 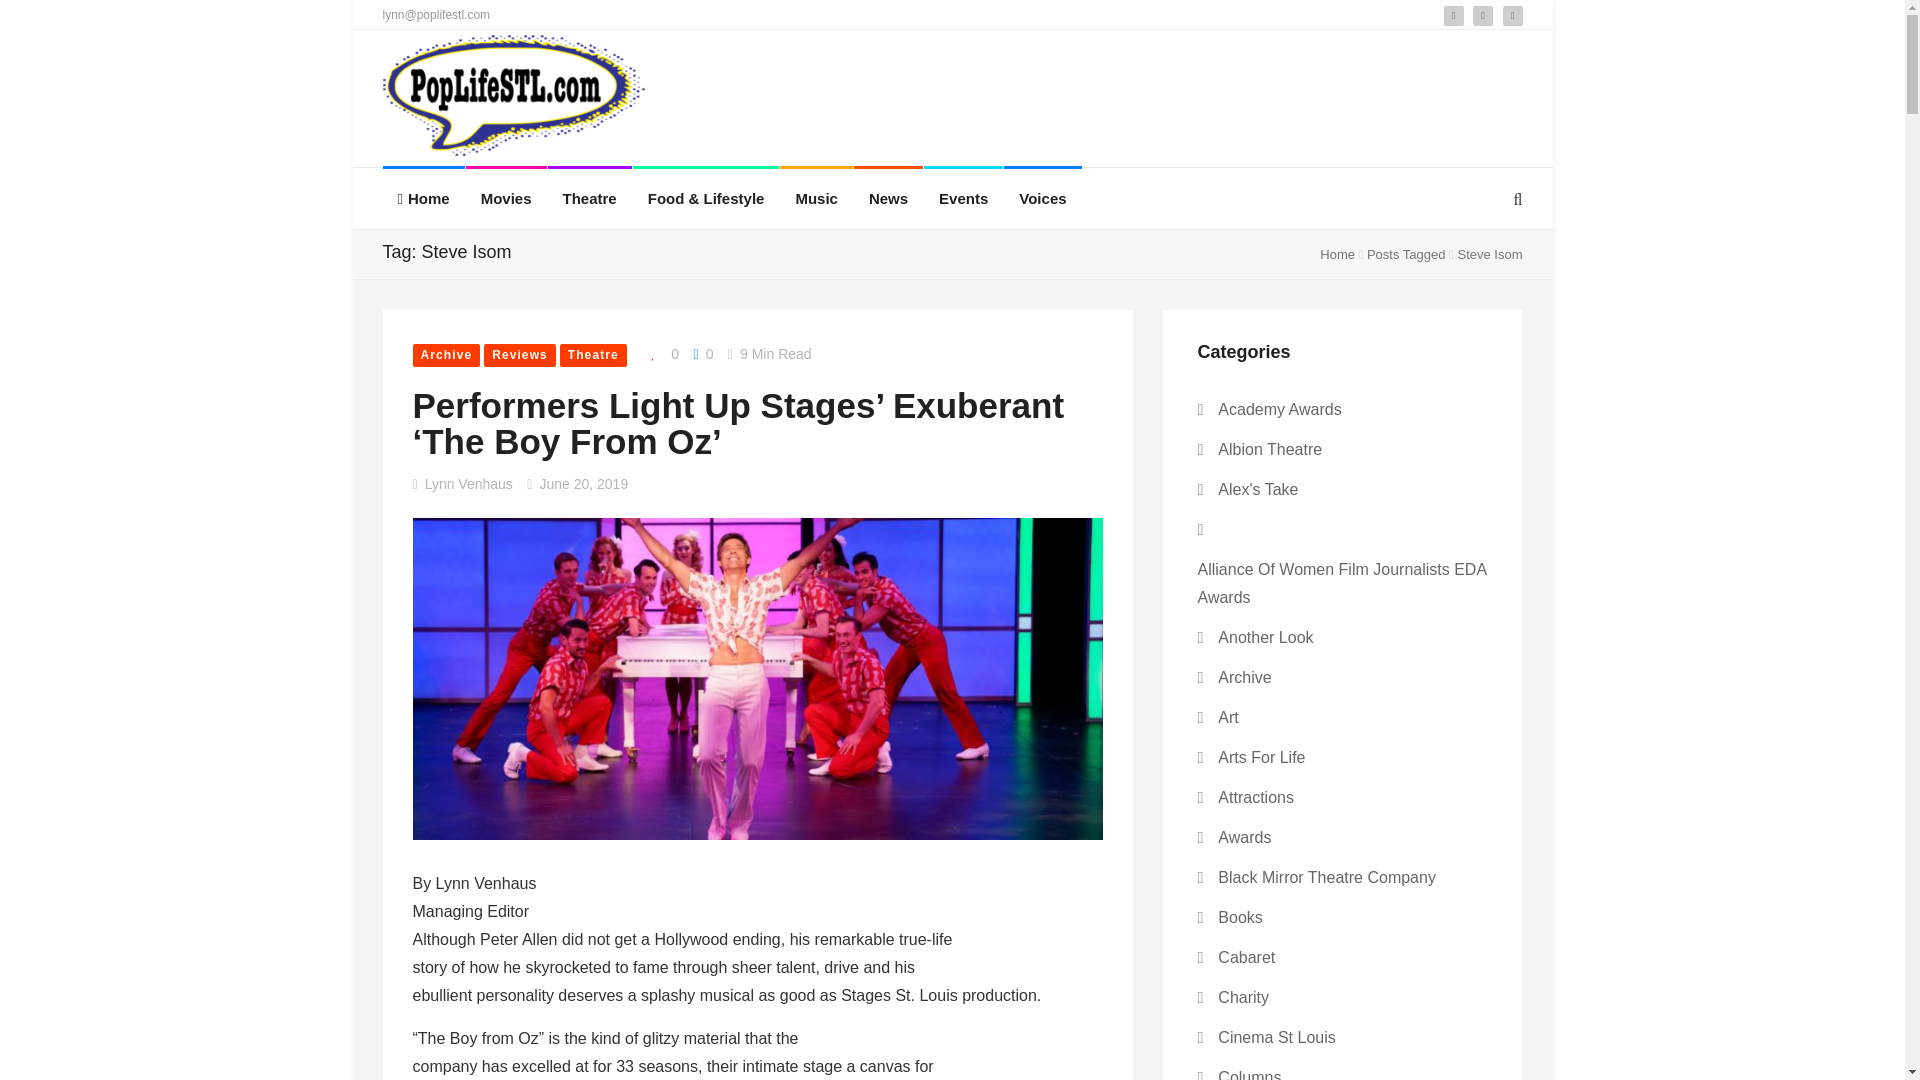 What do you see at coordinates (468, 484) in the screenshot?
I see `Lynn Venhaus` at bounding box center [468, 484].